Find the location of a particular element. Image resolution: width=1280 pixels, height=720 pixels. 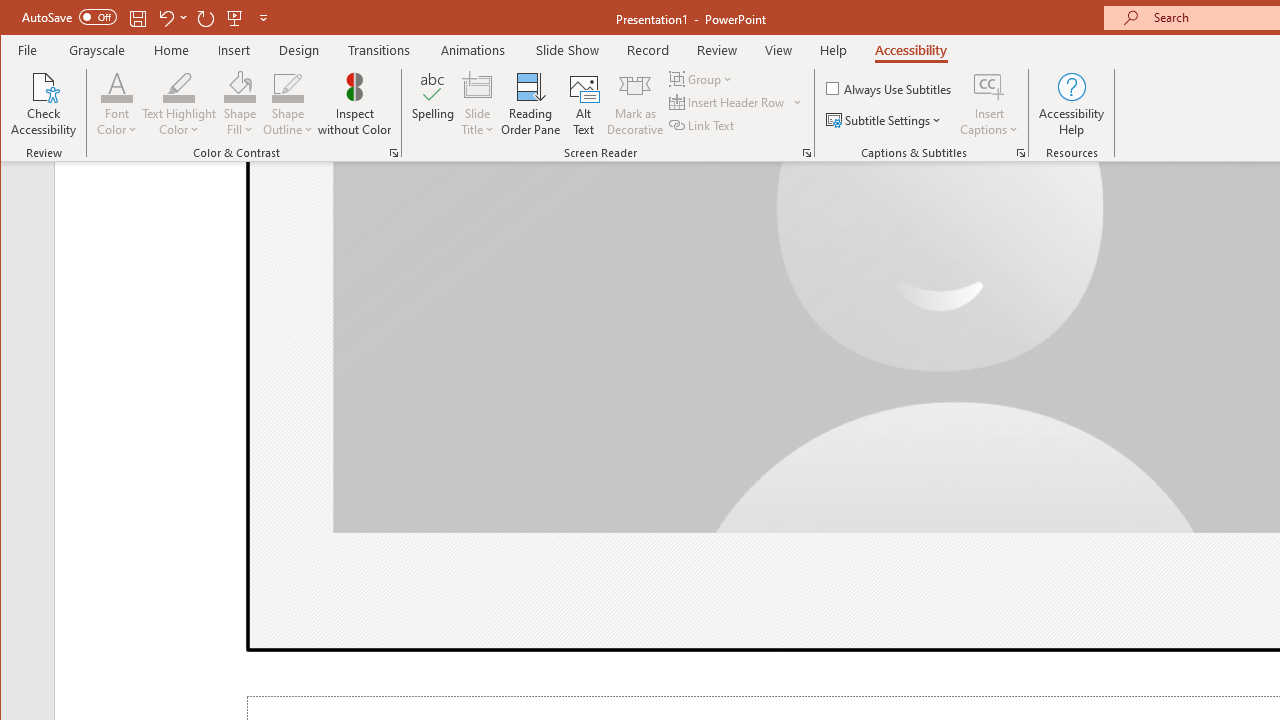

Alt Text is located at coordinates (584, 104).